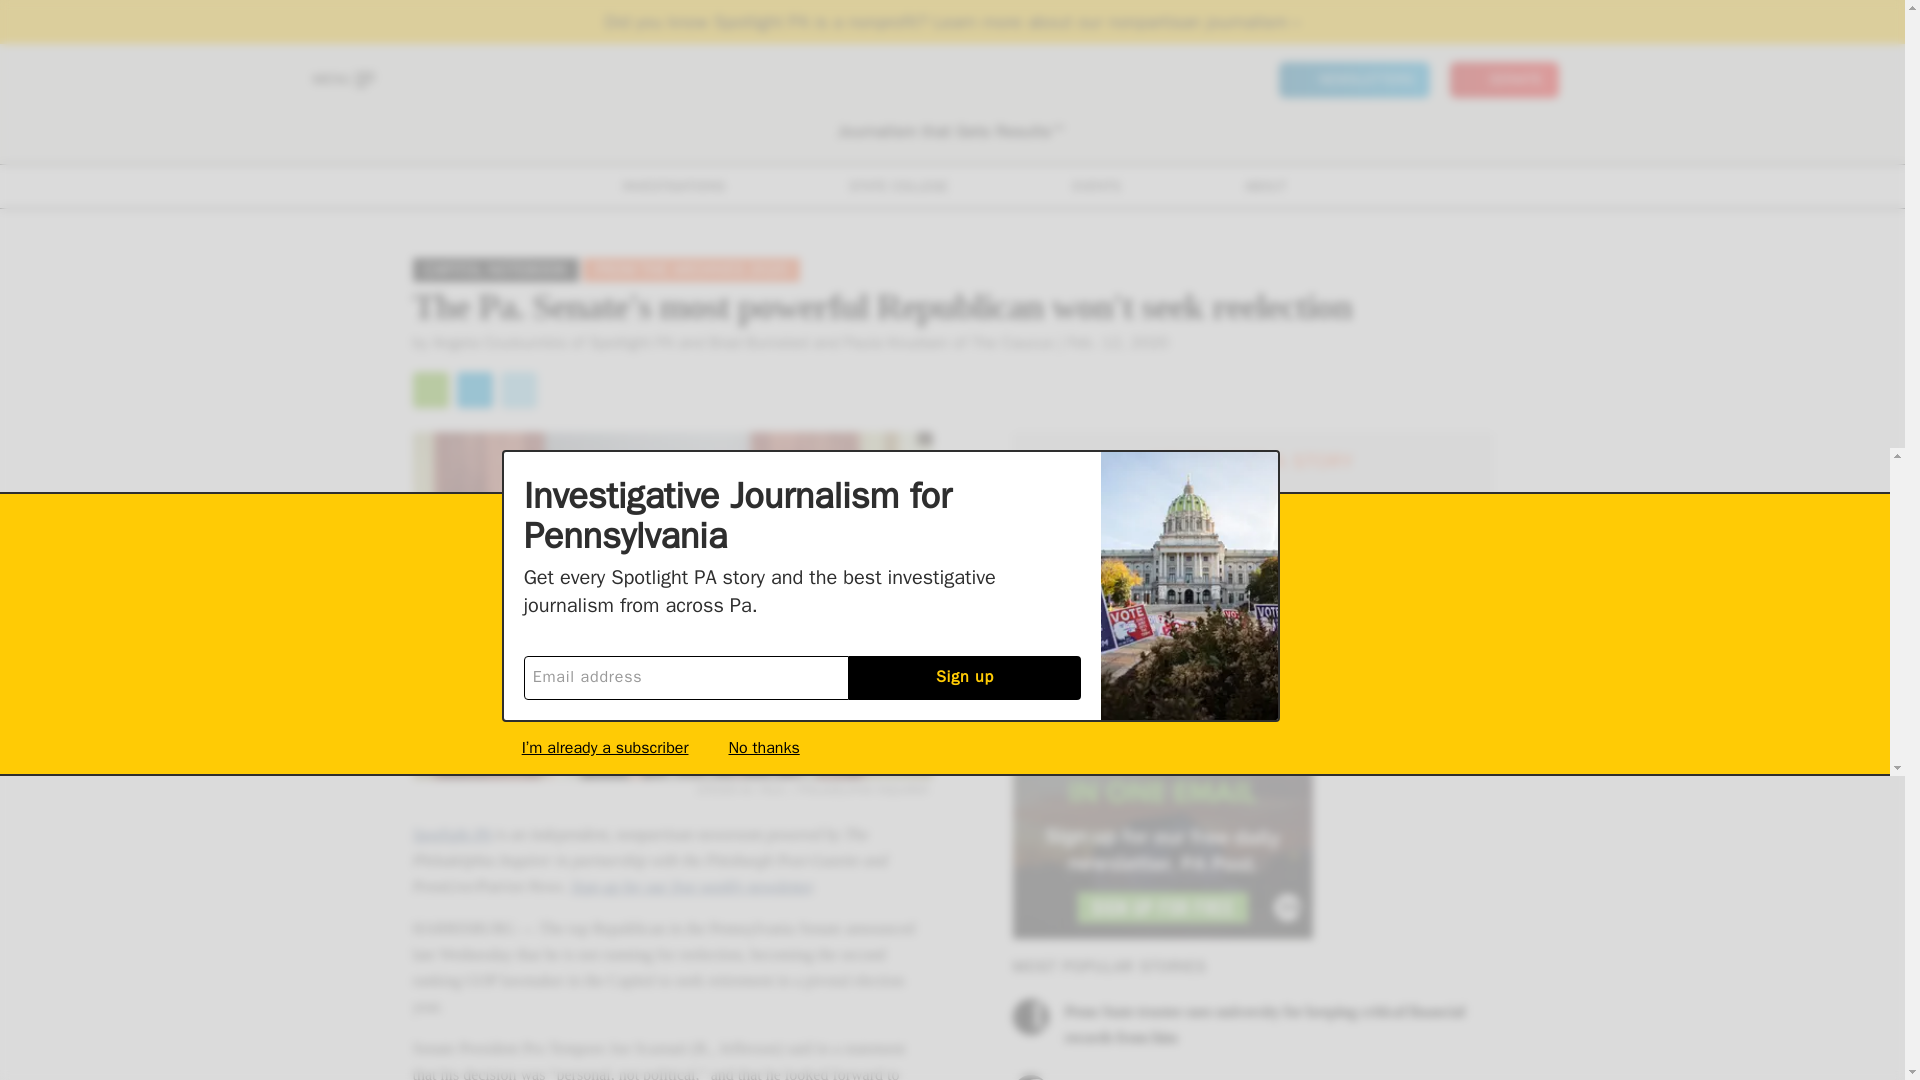 This screenshot has width=1920, height=1080. What do you see at coordinates (474, 390) in the screenshot?
I see `Share this page on Facebook` at bounding box center [474, 390].